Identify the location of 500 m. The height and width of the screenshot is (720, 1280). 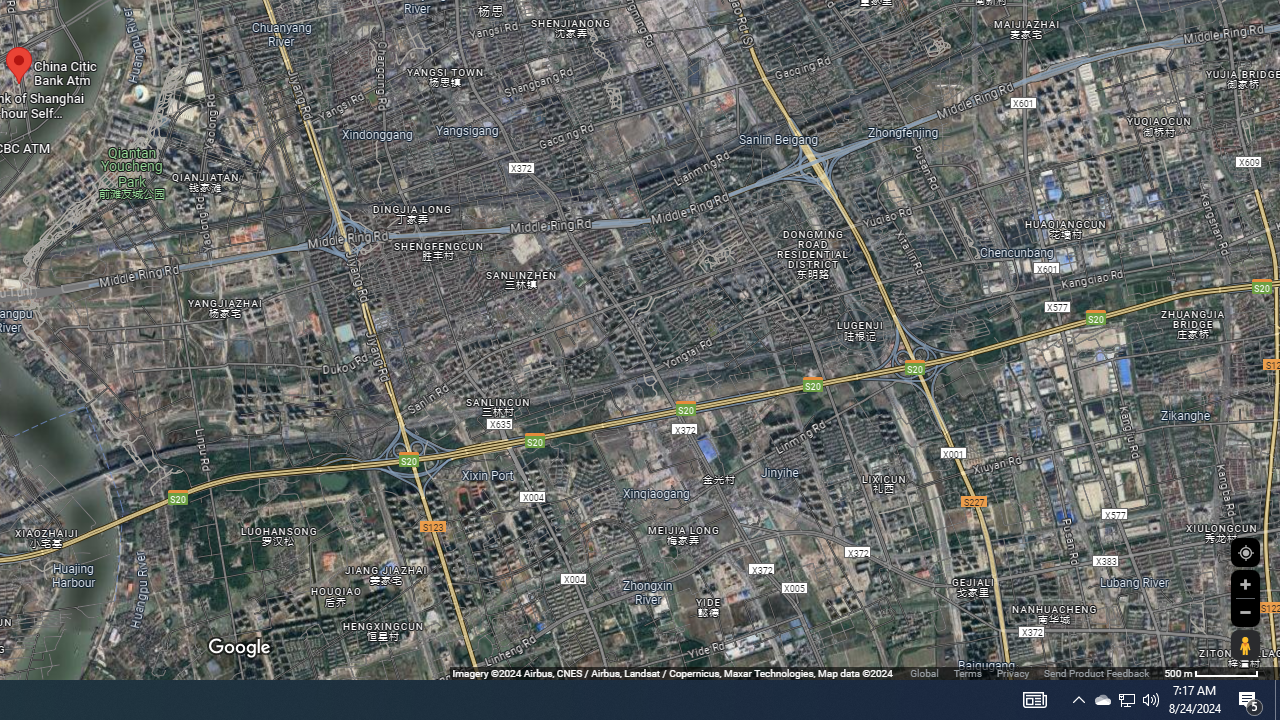
(1211, 672).